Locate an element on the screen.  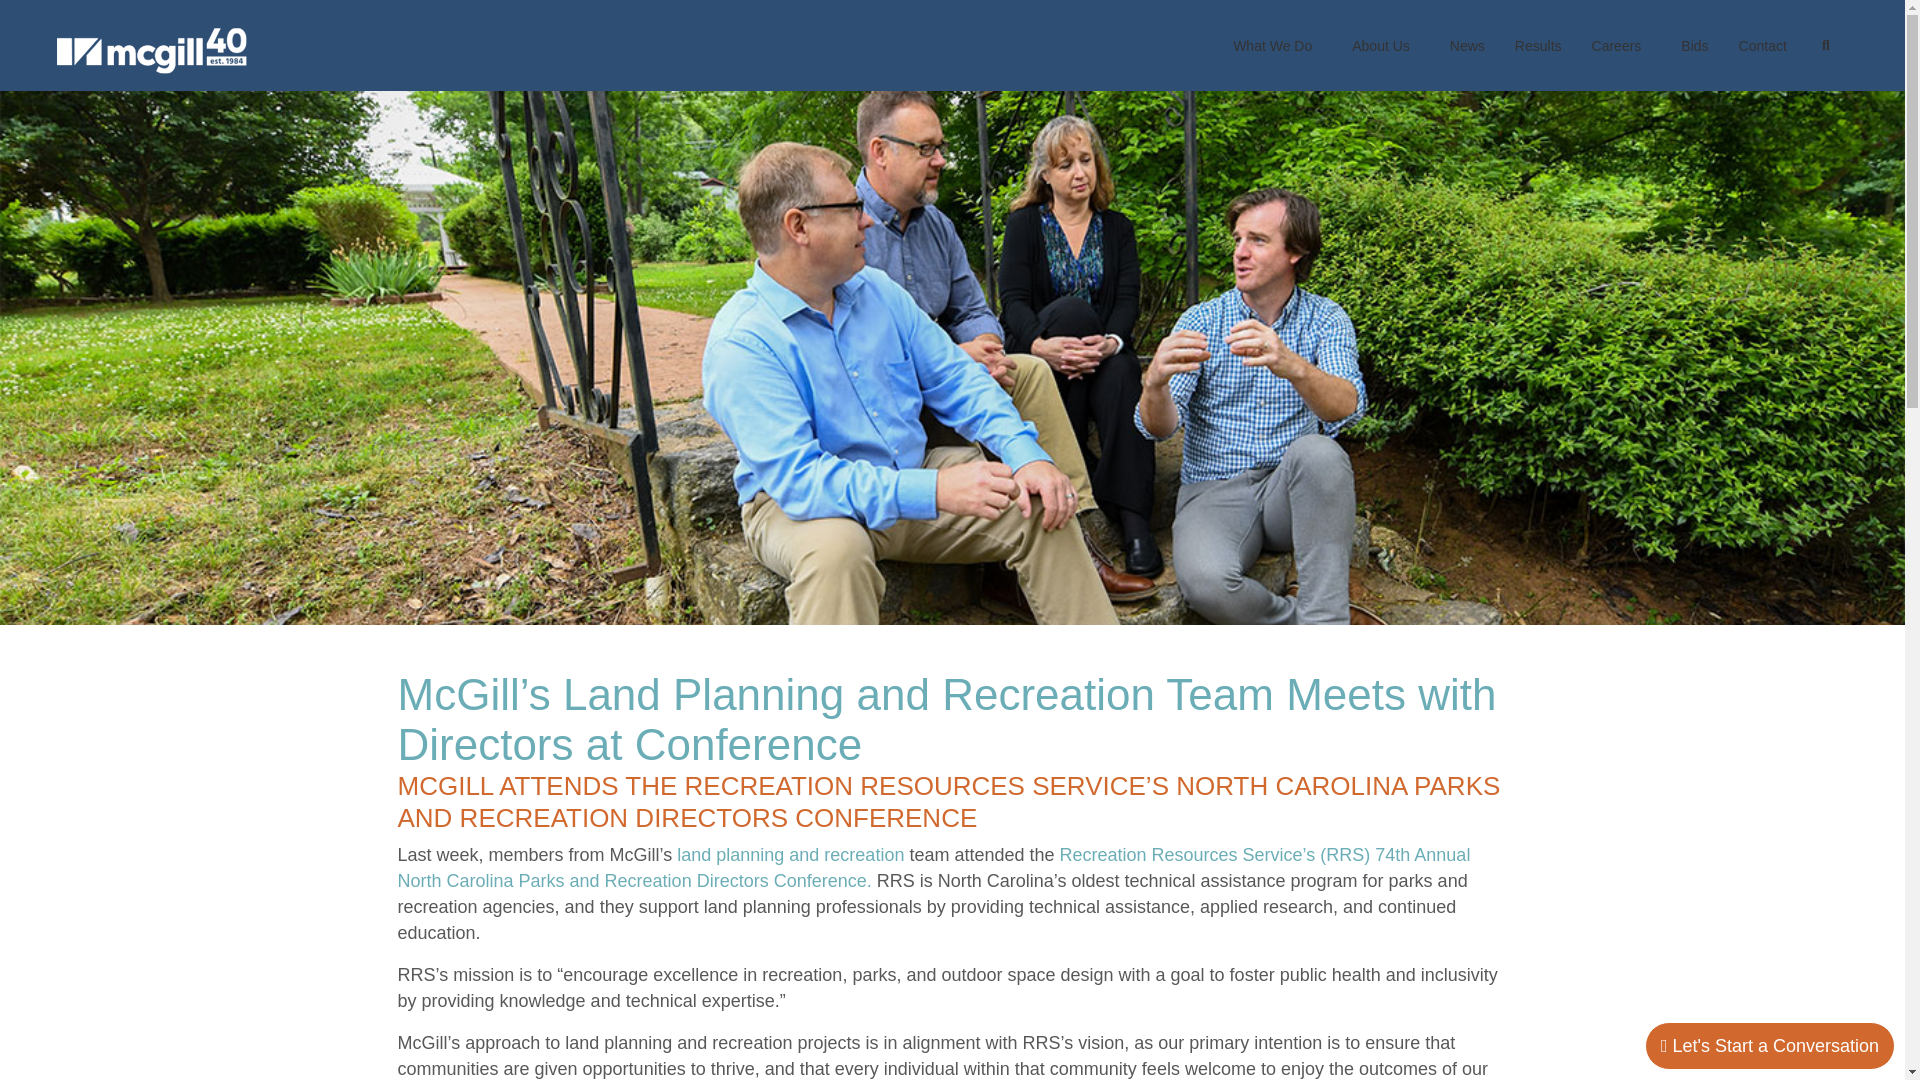
Contact is located at coordinates (1763, 46).